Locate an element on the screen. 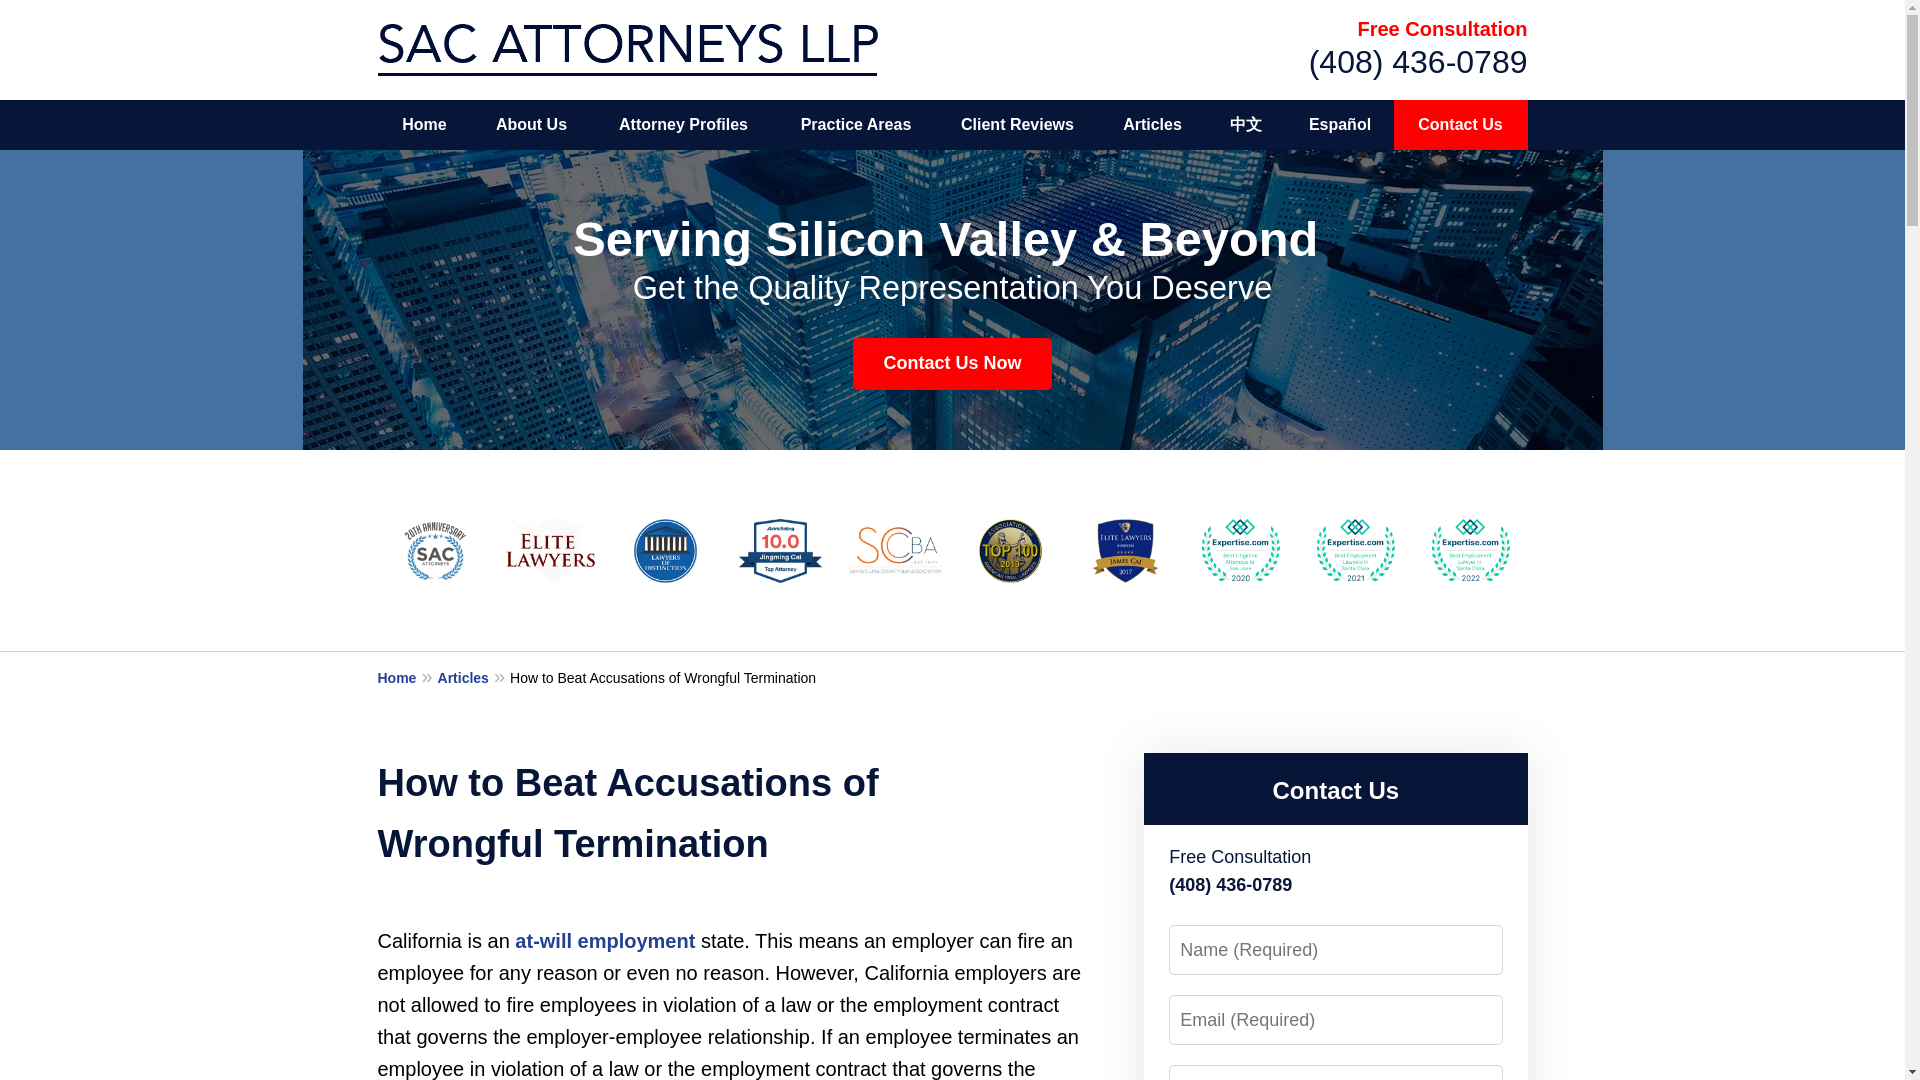  Home is located at coordinates (425, 125).